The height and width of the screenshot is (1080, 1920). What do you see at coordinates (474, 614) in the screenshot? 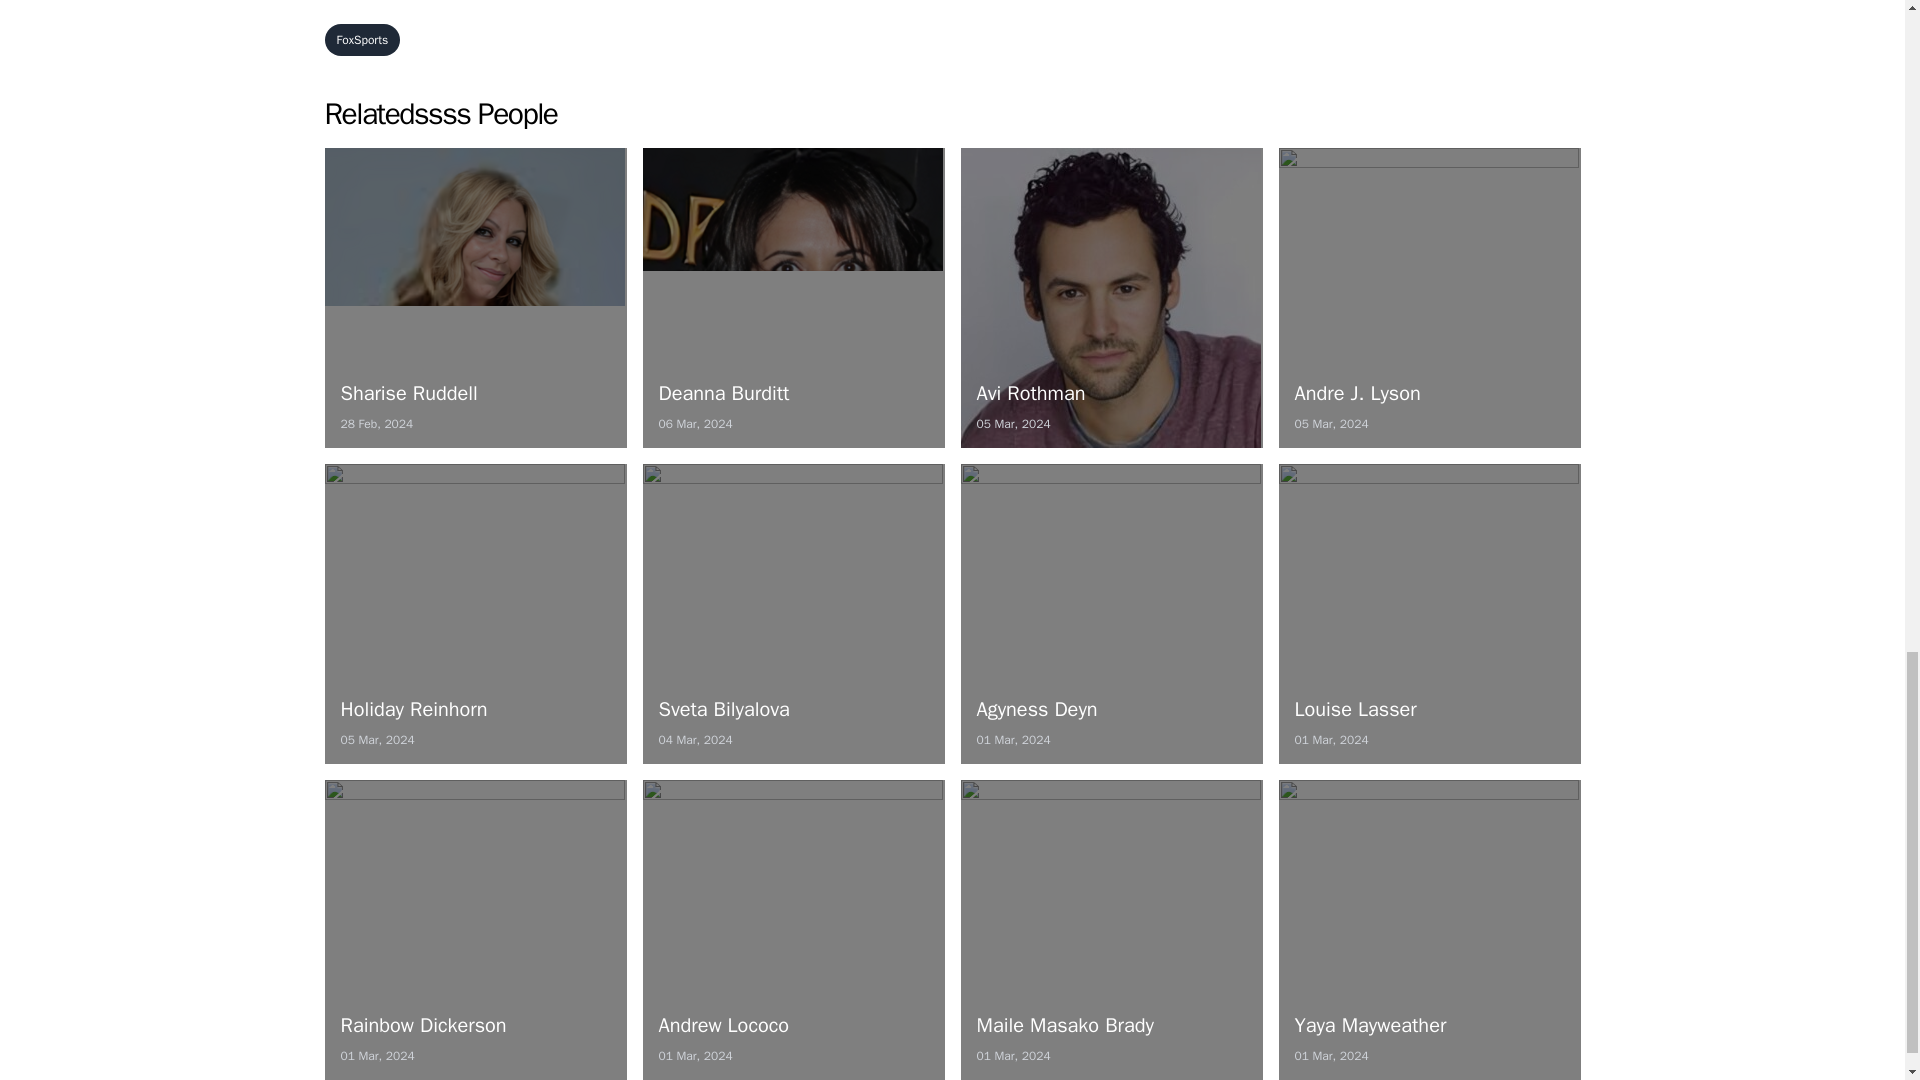
I see `FoxSports` at bounding box center [474, 614].